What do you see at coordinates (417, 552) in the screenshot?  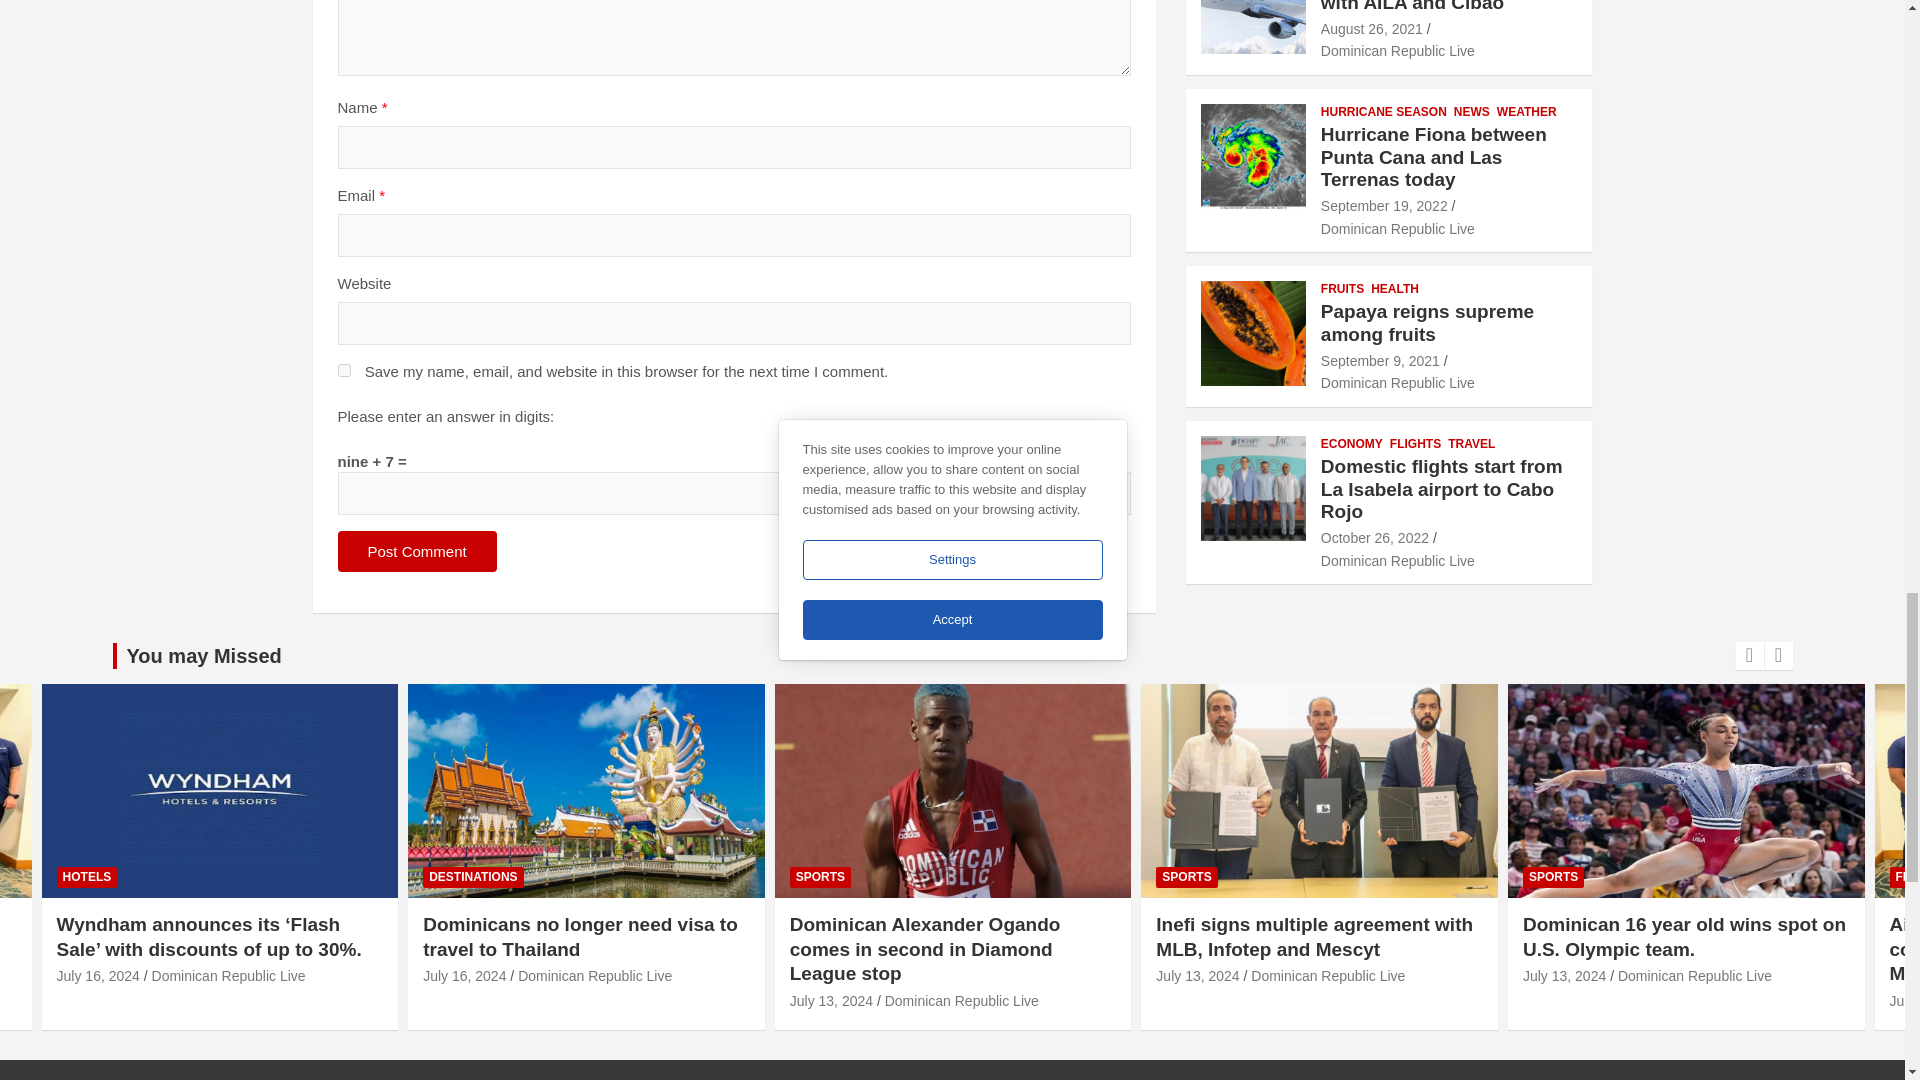 I see `Post Comment` at bounding box center [417, 552].